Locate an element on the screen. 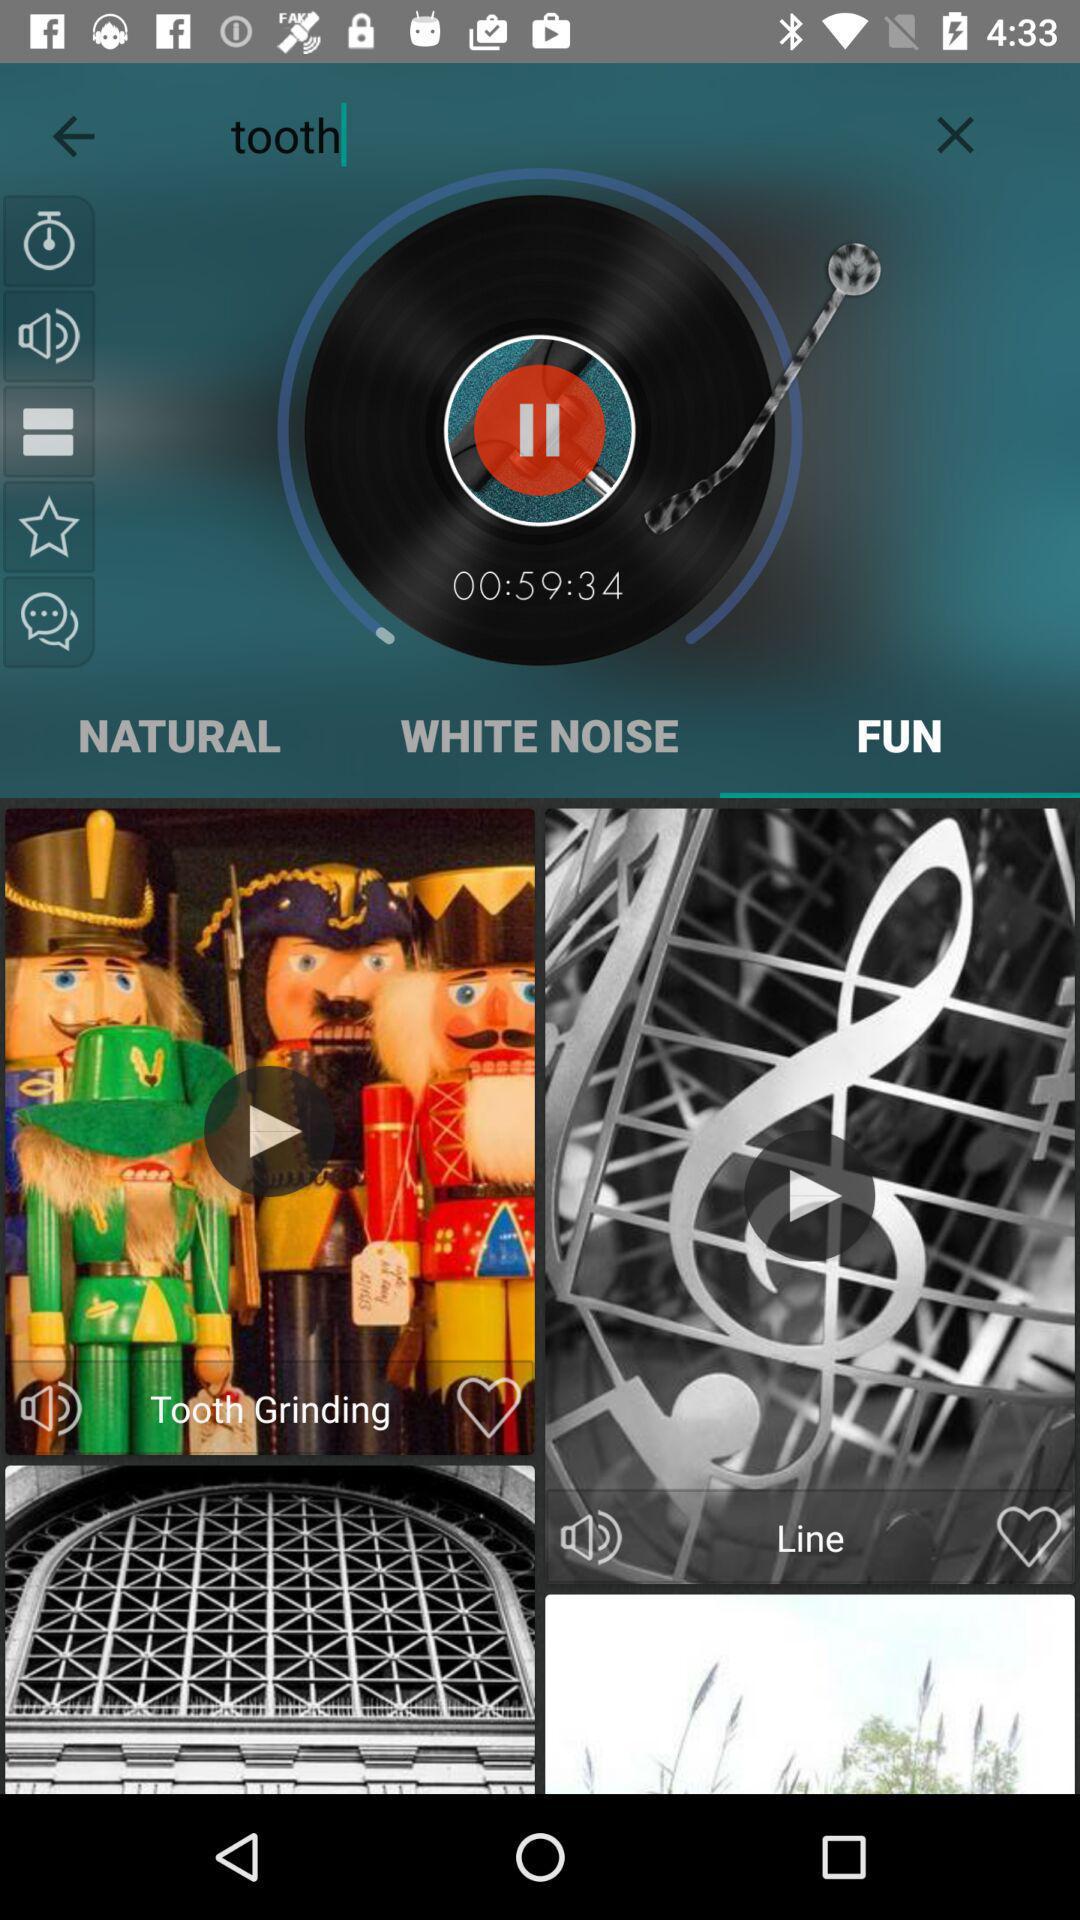  pause is located at coordinates (49, 431).